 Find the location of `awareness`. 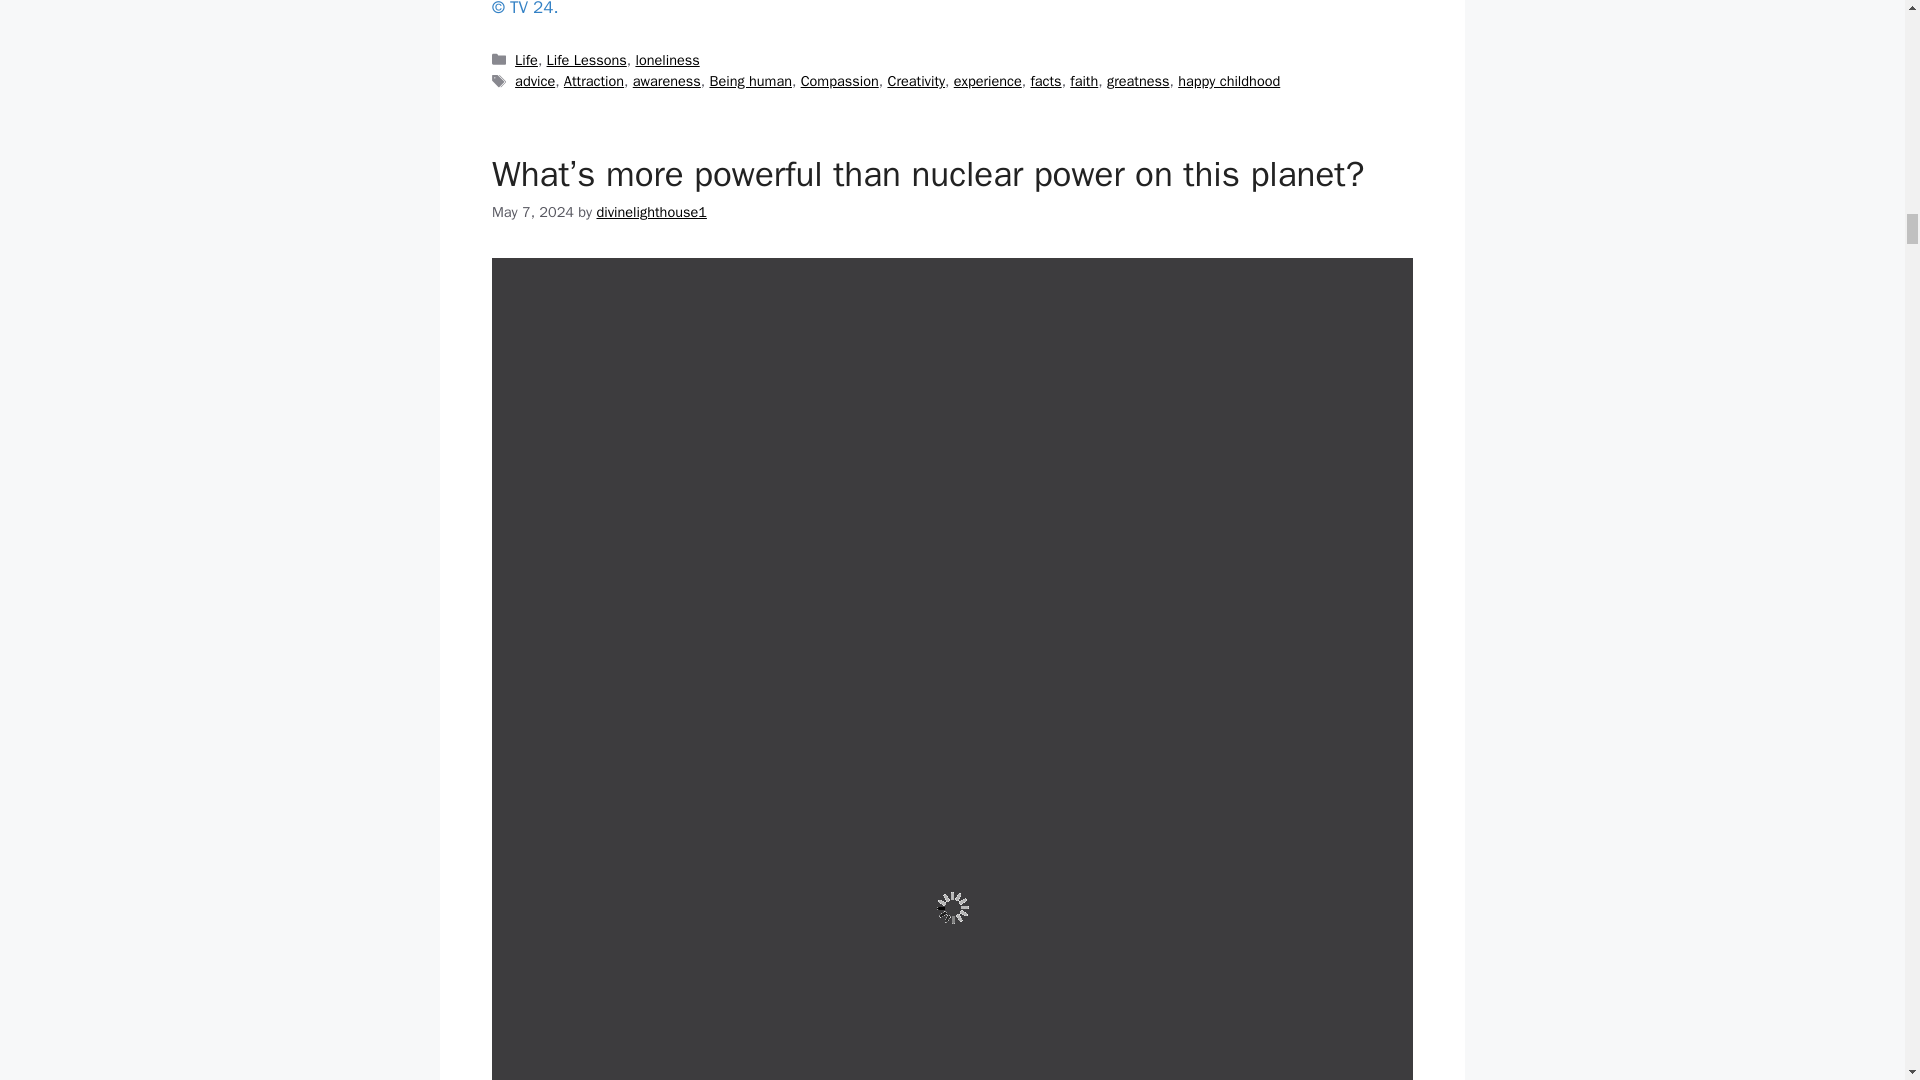

awareness is located at coordinates (666, 80).